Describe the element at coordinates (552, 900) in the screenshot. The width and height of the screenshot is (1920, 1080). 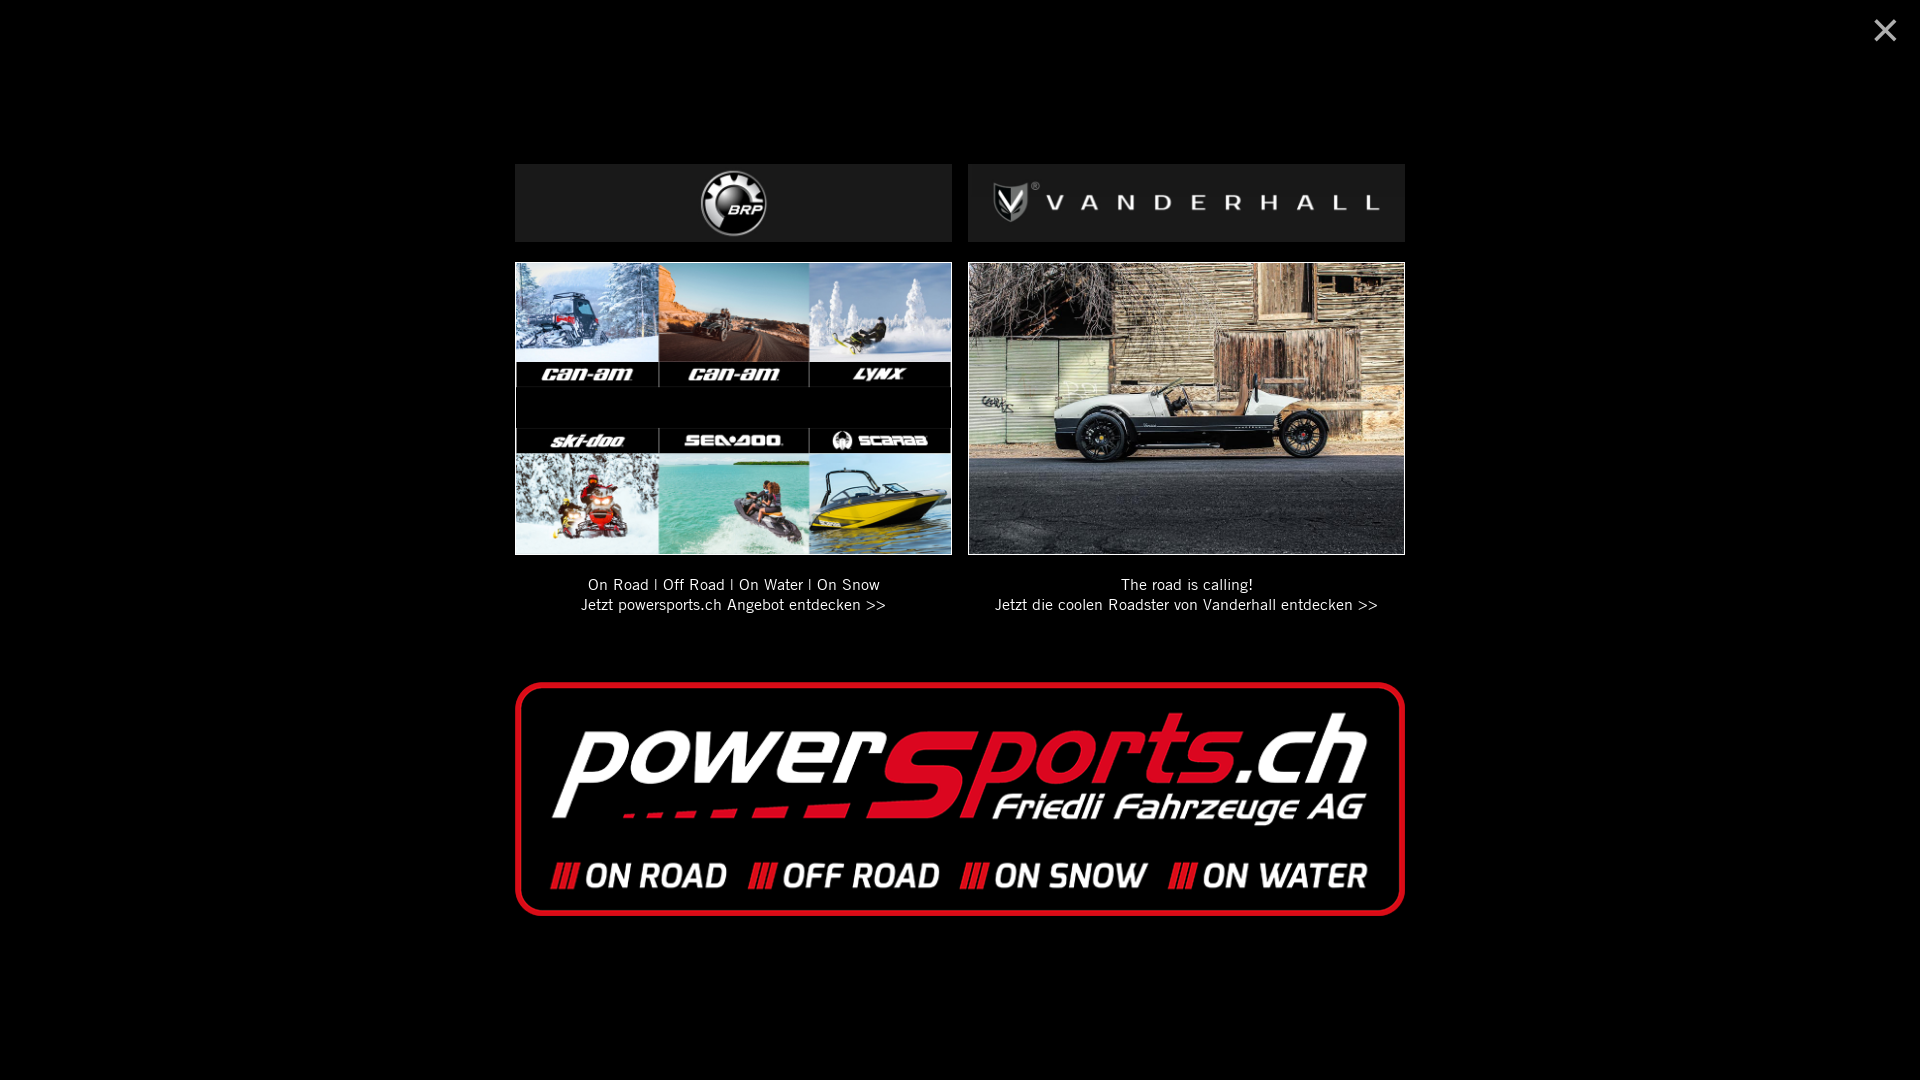
I see `Technischer Kundendienstberater 100% (m/w)` at that location.